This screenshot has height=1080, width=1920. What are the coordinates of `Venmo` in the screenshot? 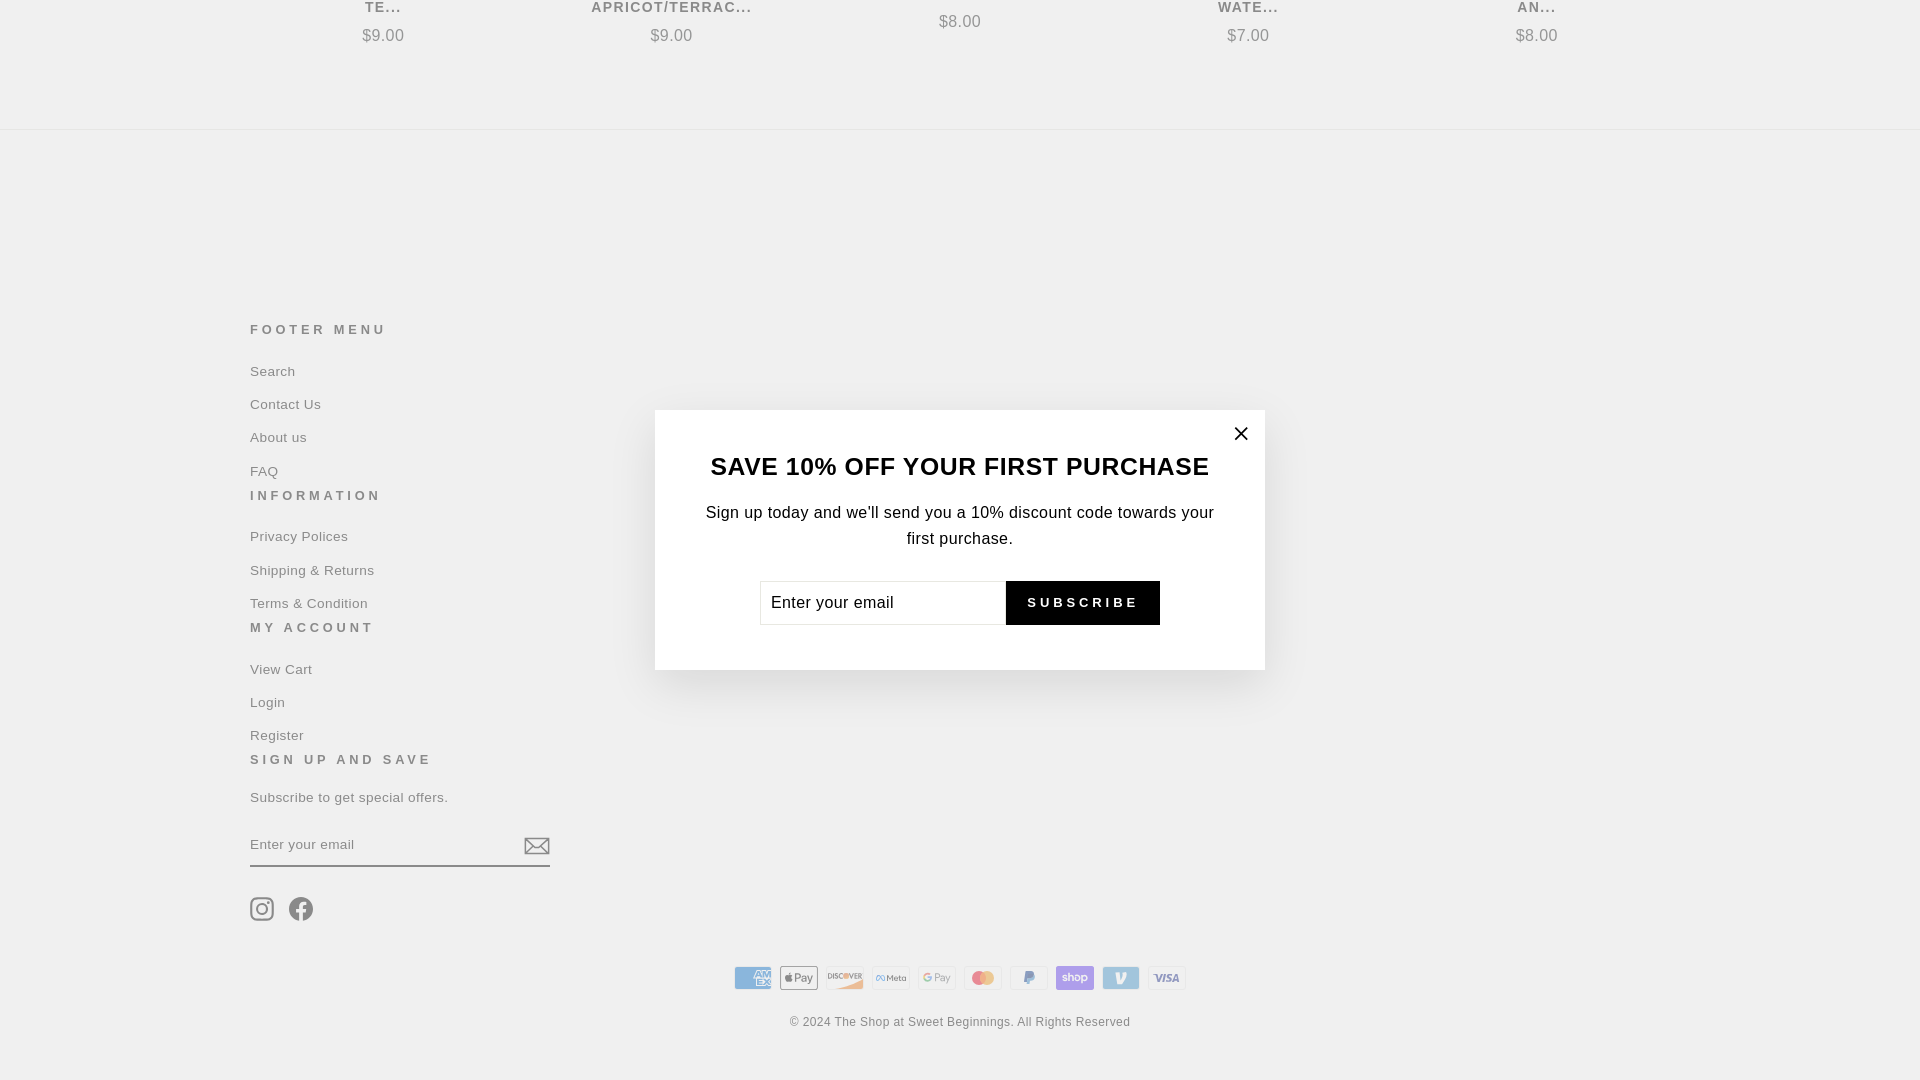 It's located at (1121, 978).